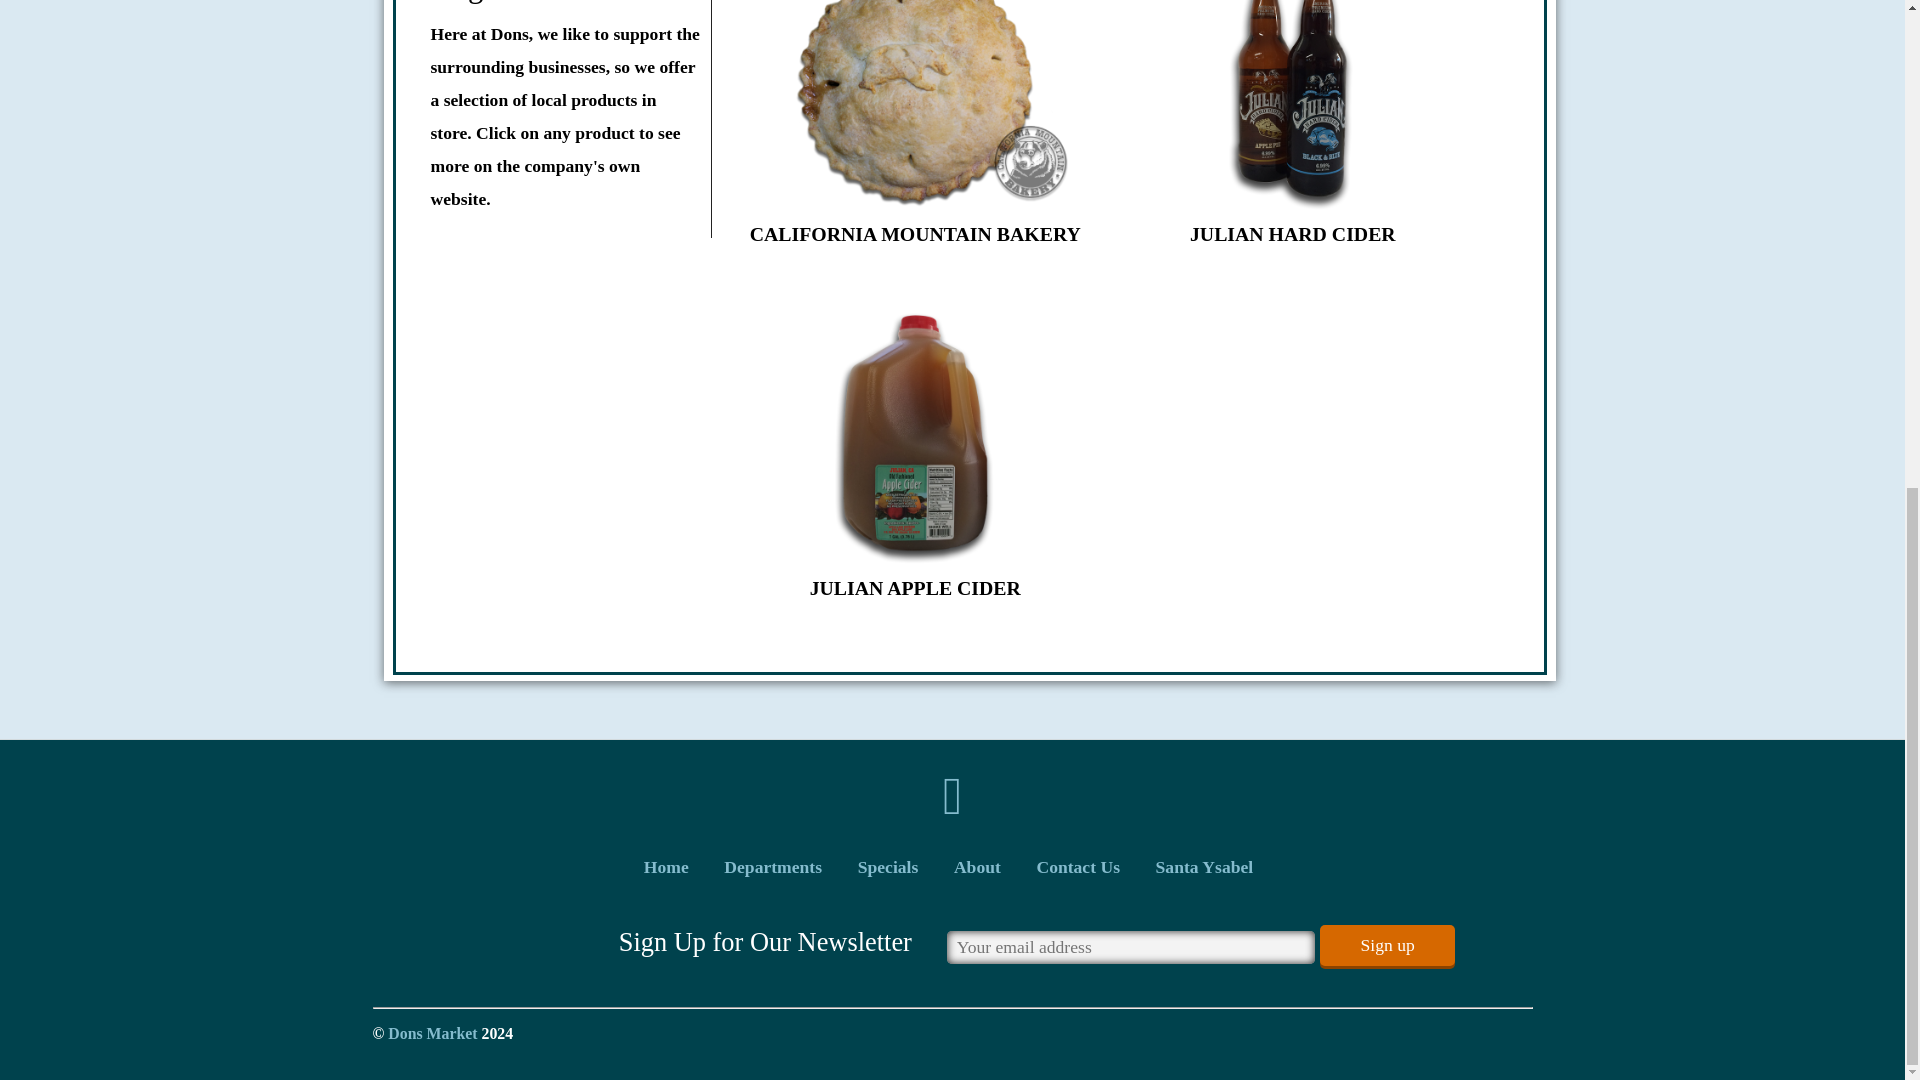 This screenshot has width=1920, height=1080. I want to click on Dons Market, so click(432, 1033).